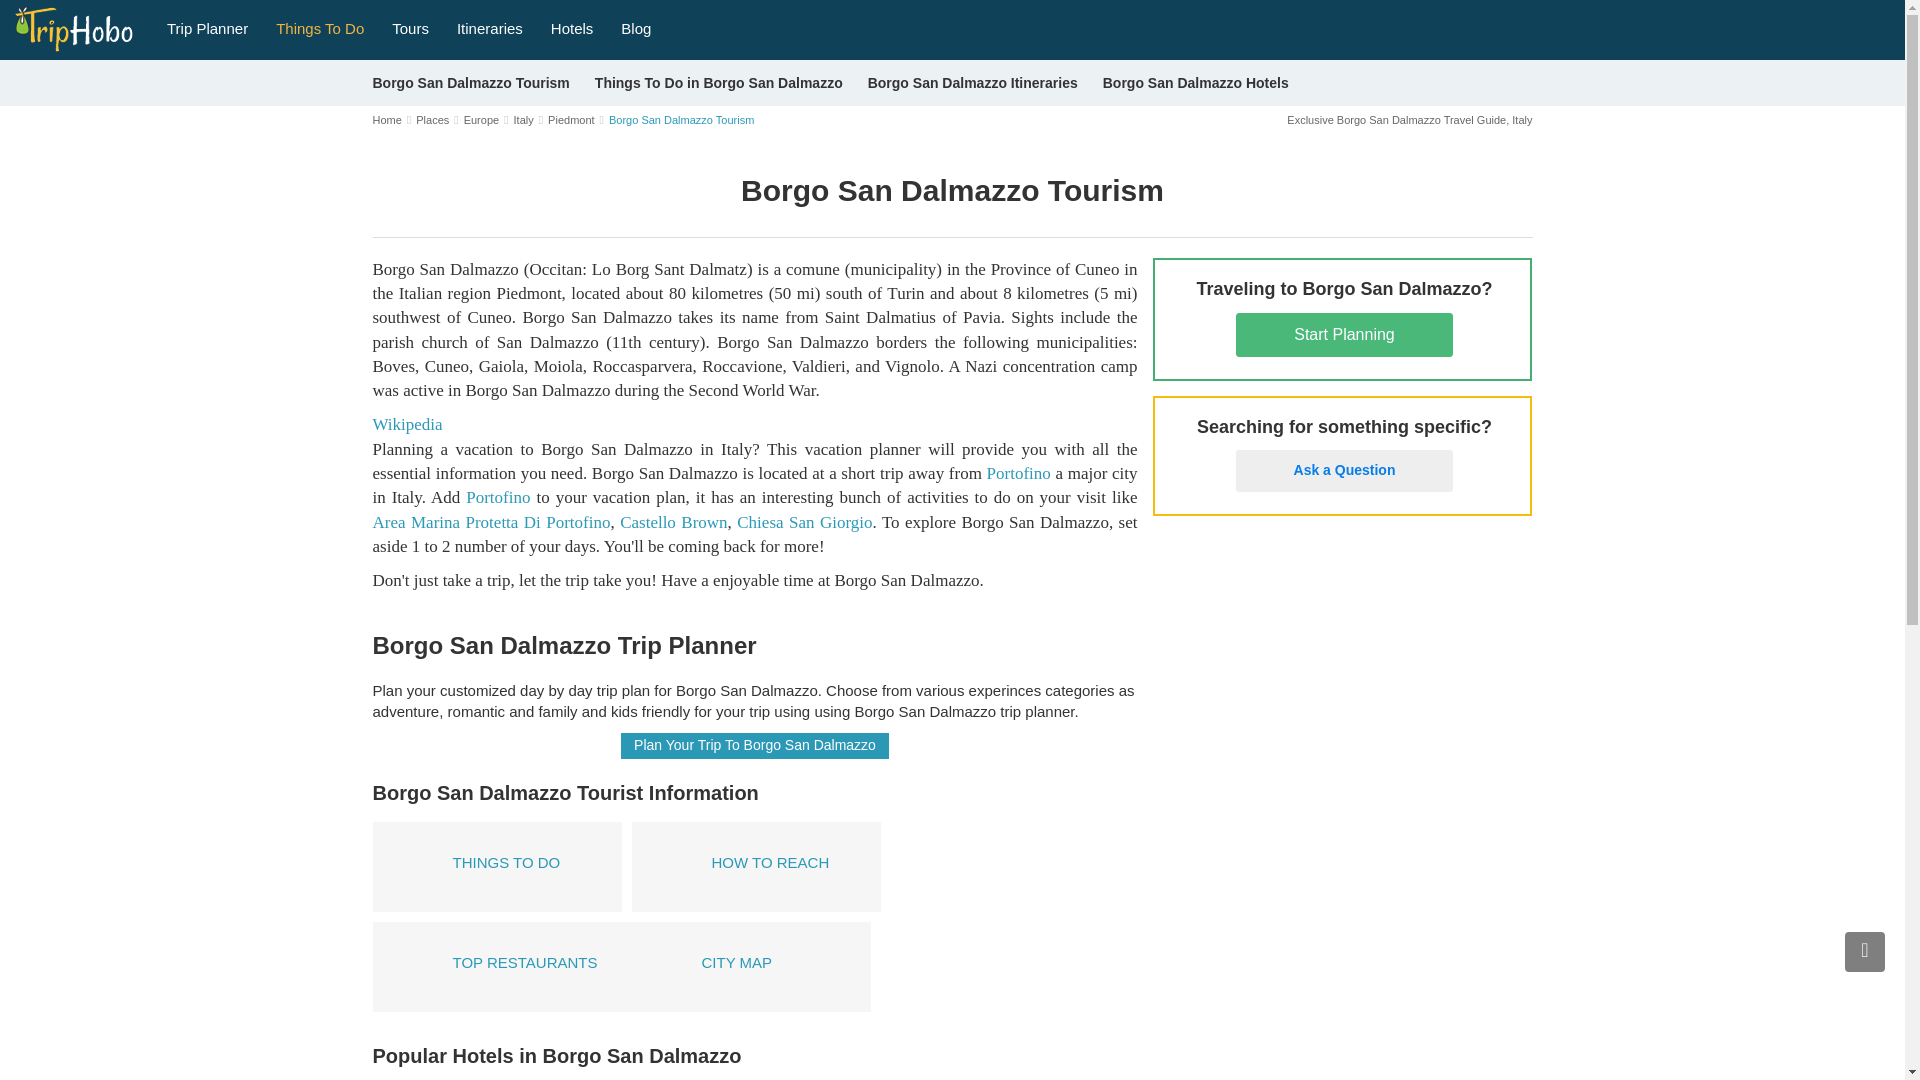  What do you see at coordinates (972, 82) in the screenshot?
I see `Borgo San Dalmazzo Itineraries` at bounding box center [972, 82].